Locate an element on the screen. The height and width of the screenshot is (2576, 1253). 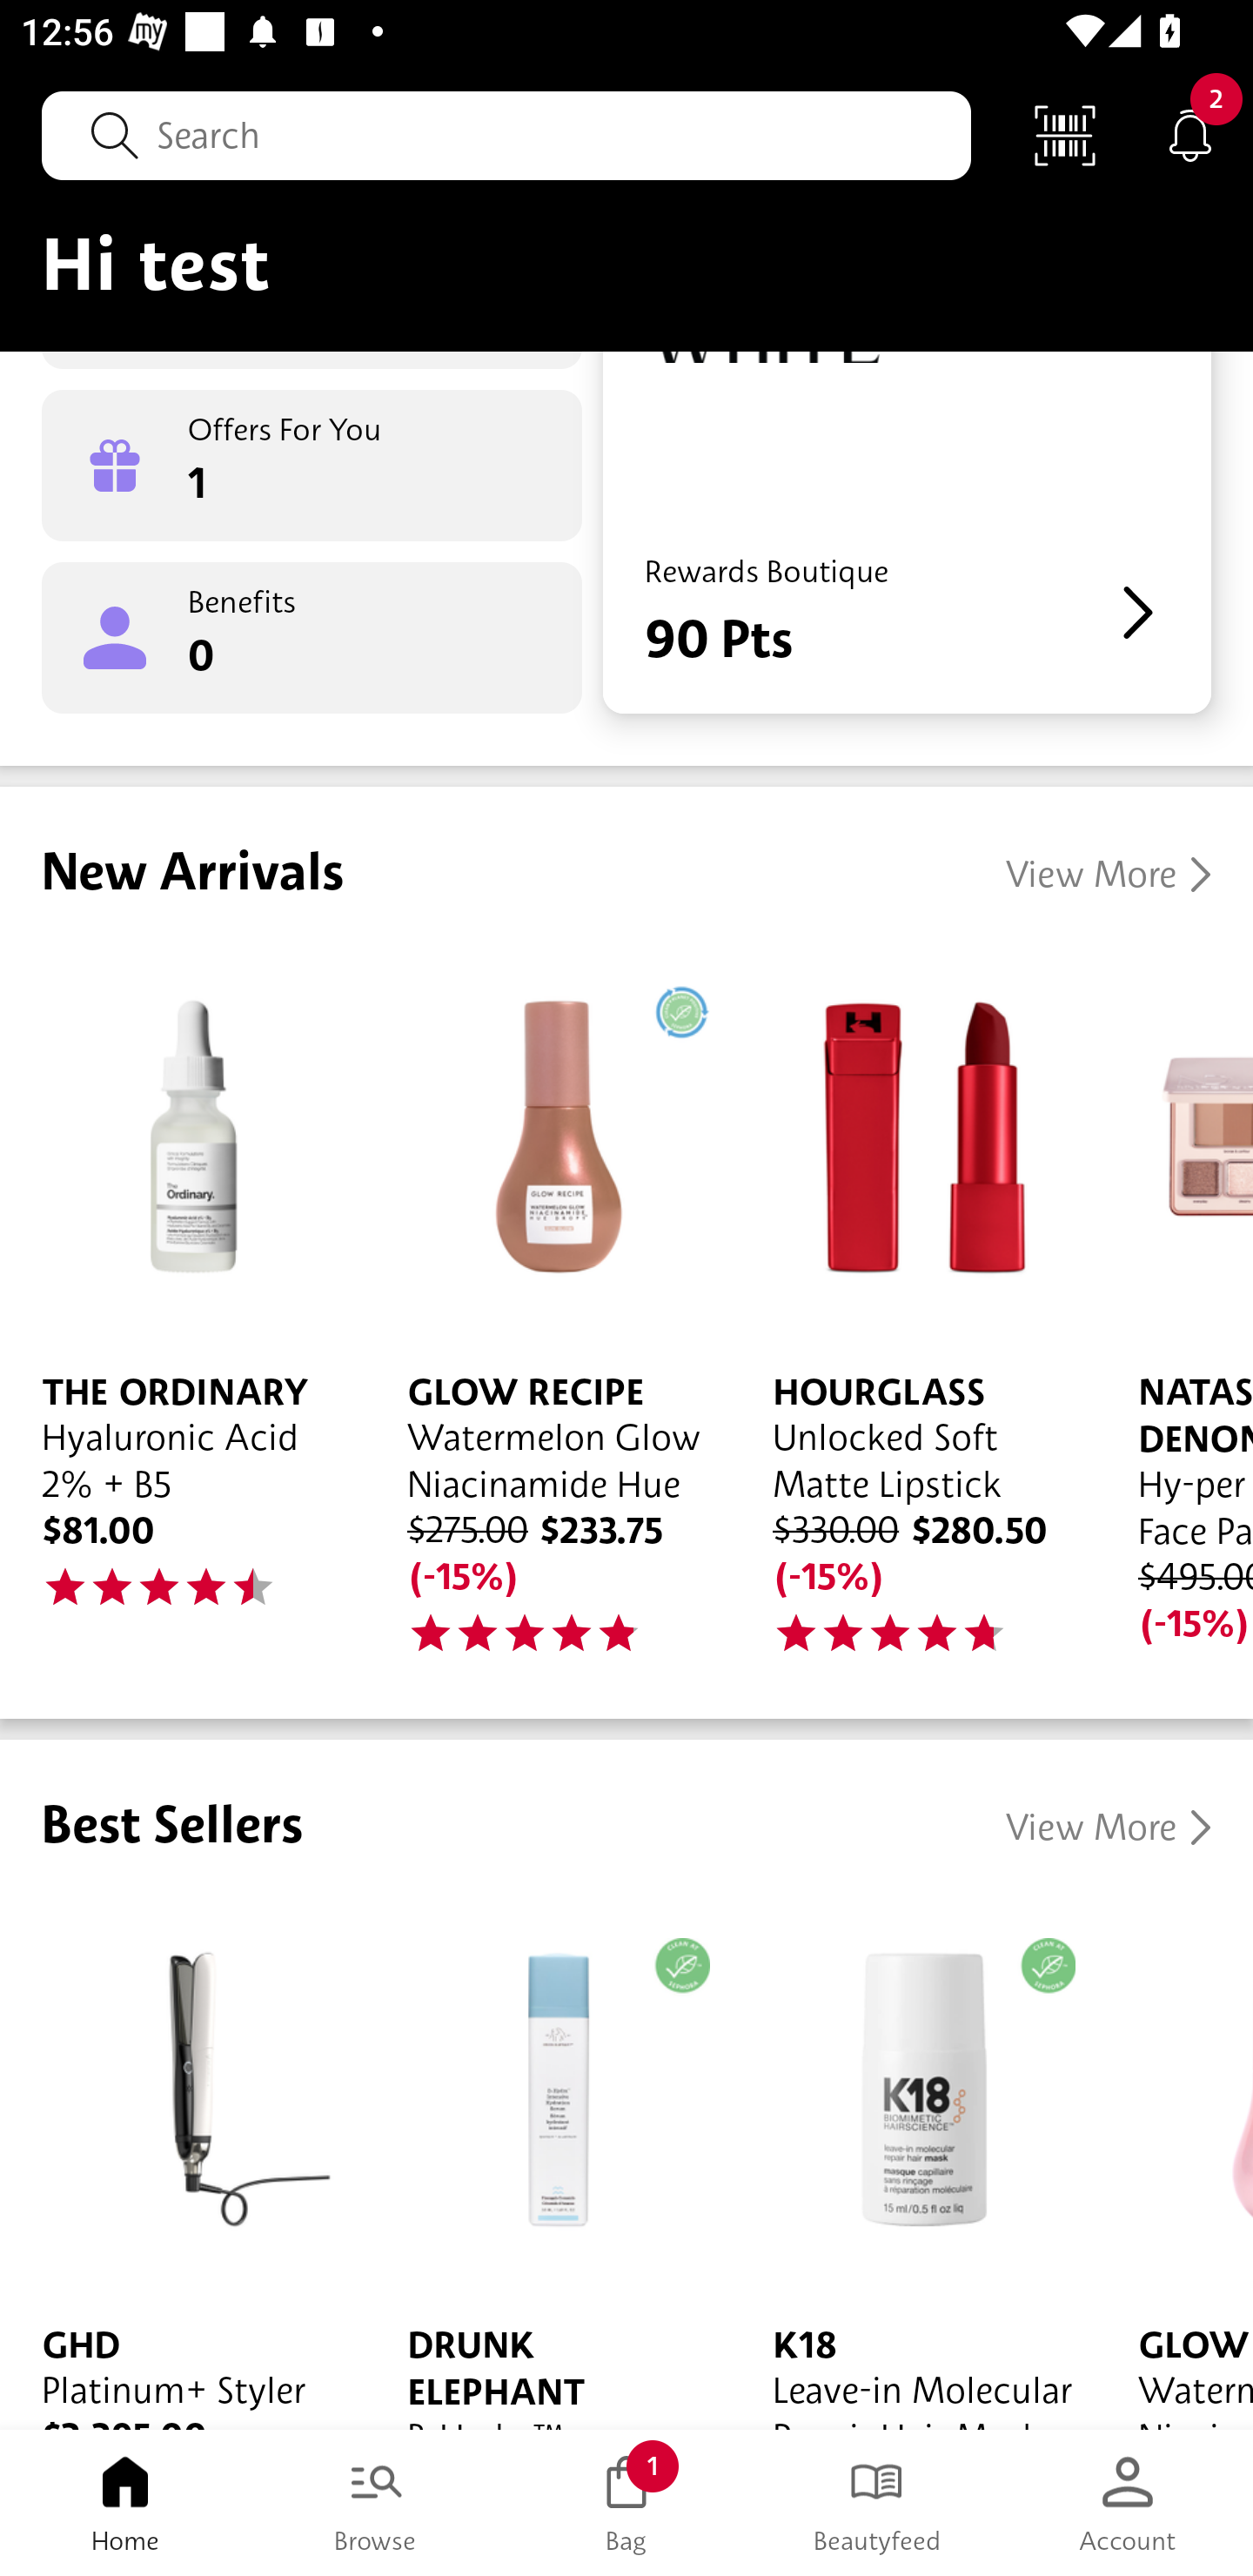
Beautyfeed is located at coordinates (877, 2503).